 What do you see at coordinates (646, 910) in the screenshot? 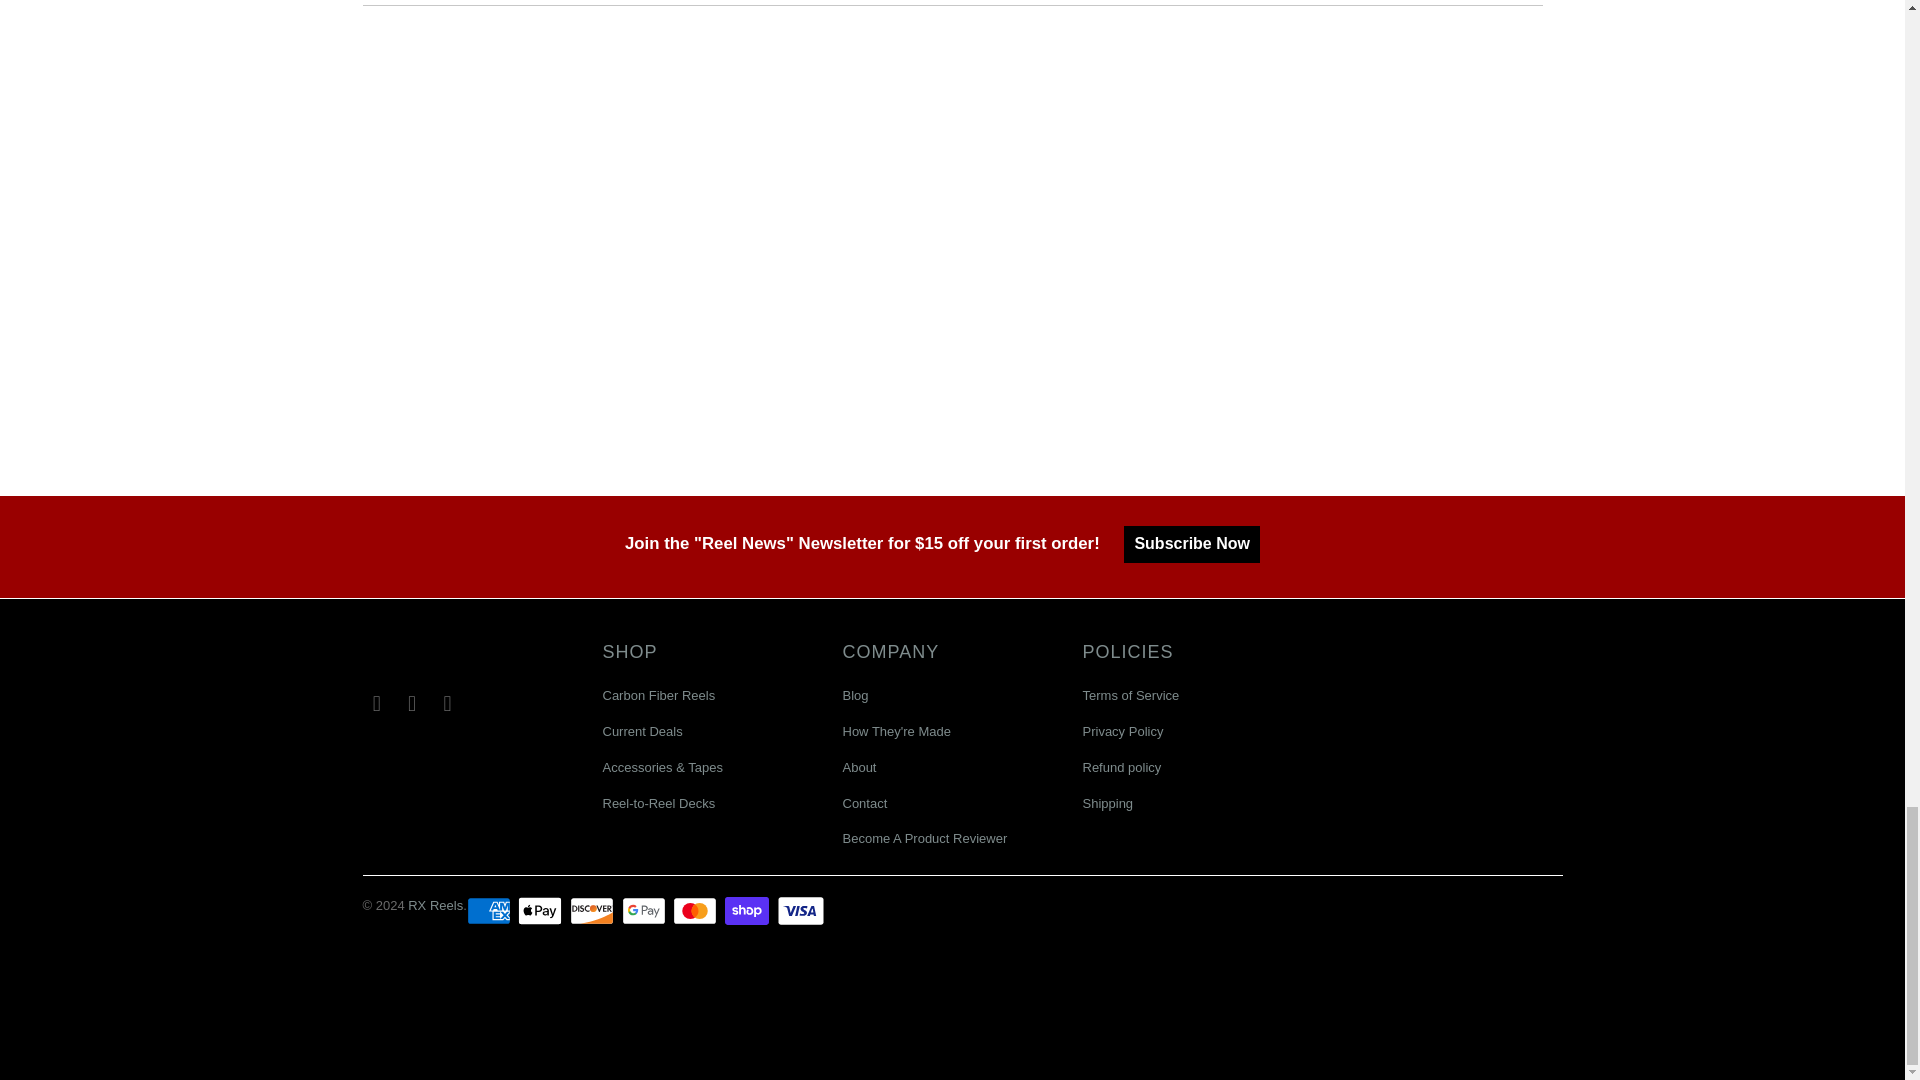
I see `Google Pay` at bounding box center [646, 910].